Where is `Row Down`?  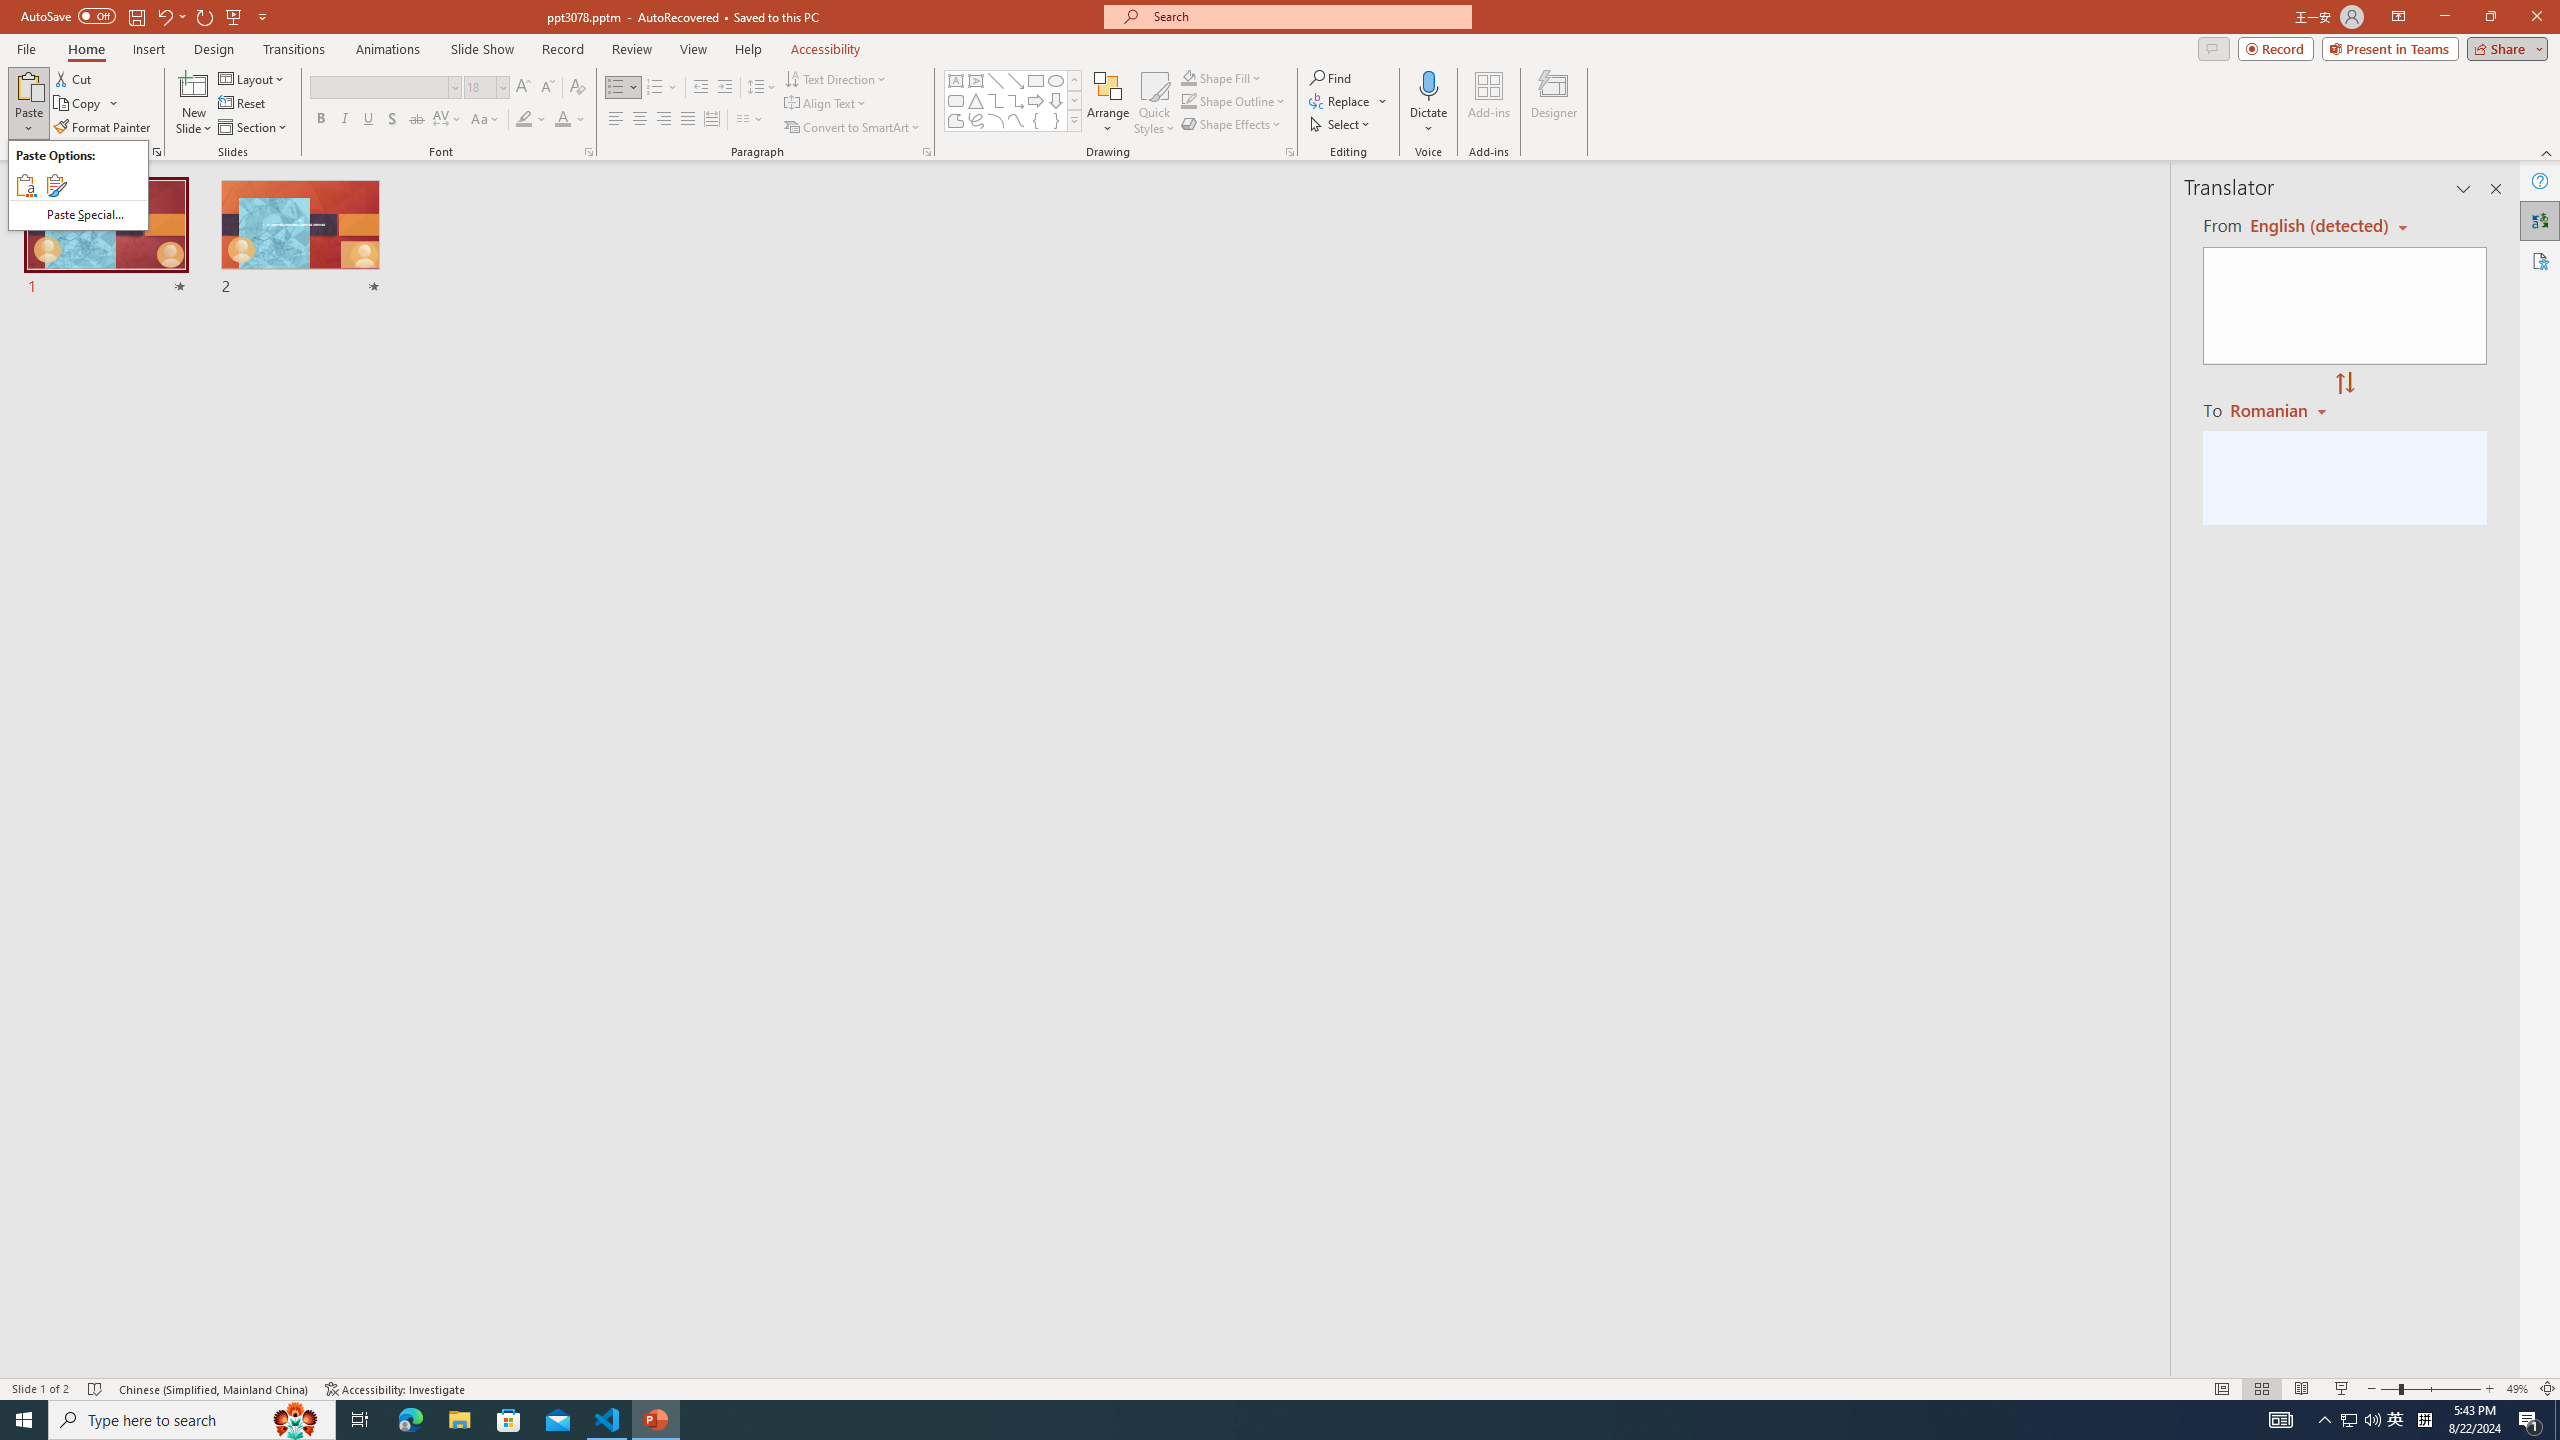
Row Down is located at coordinates (1074, 100).